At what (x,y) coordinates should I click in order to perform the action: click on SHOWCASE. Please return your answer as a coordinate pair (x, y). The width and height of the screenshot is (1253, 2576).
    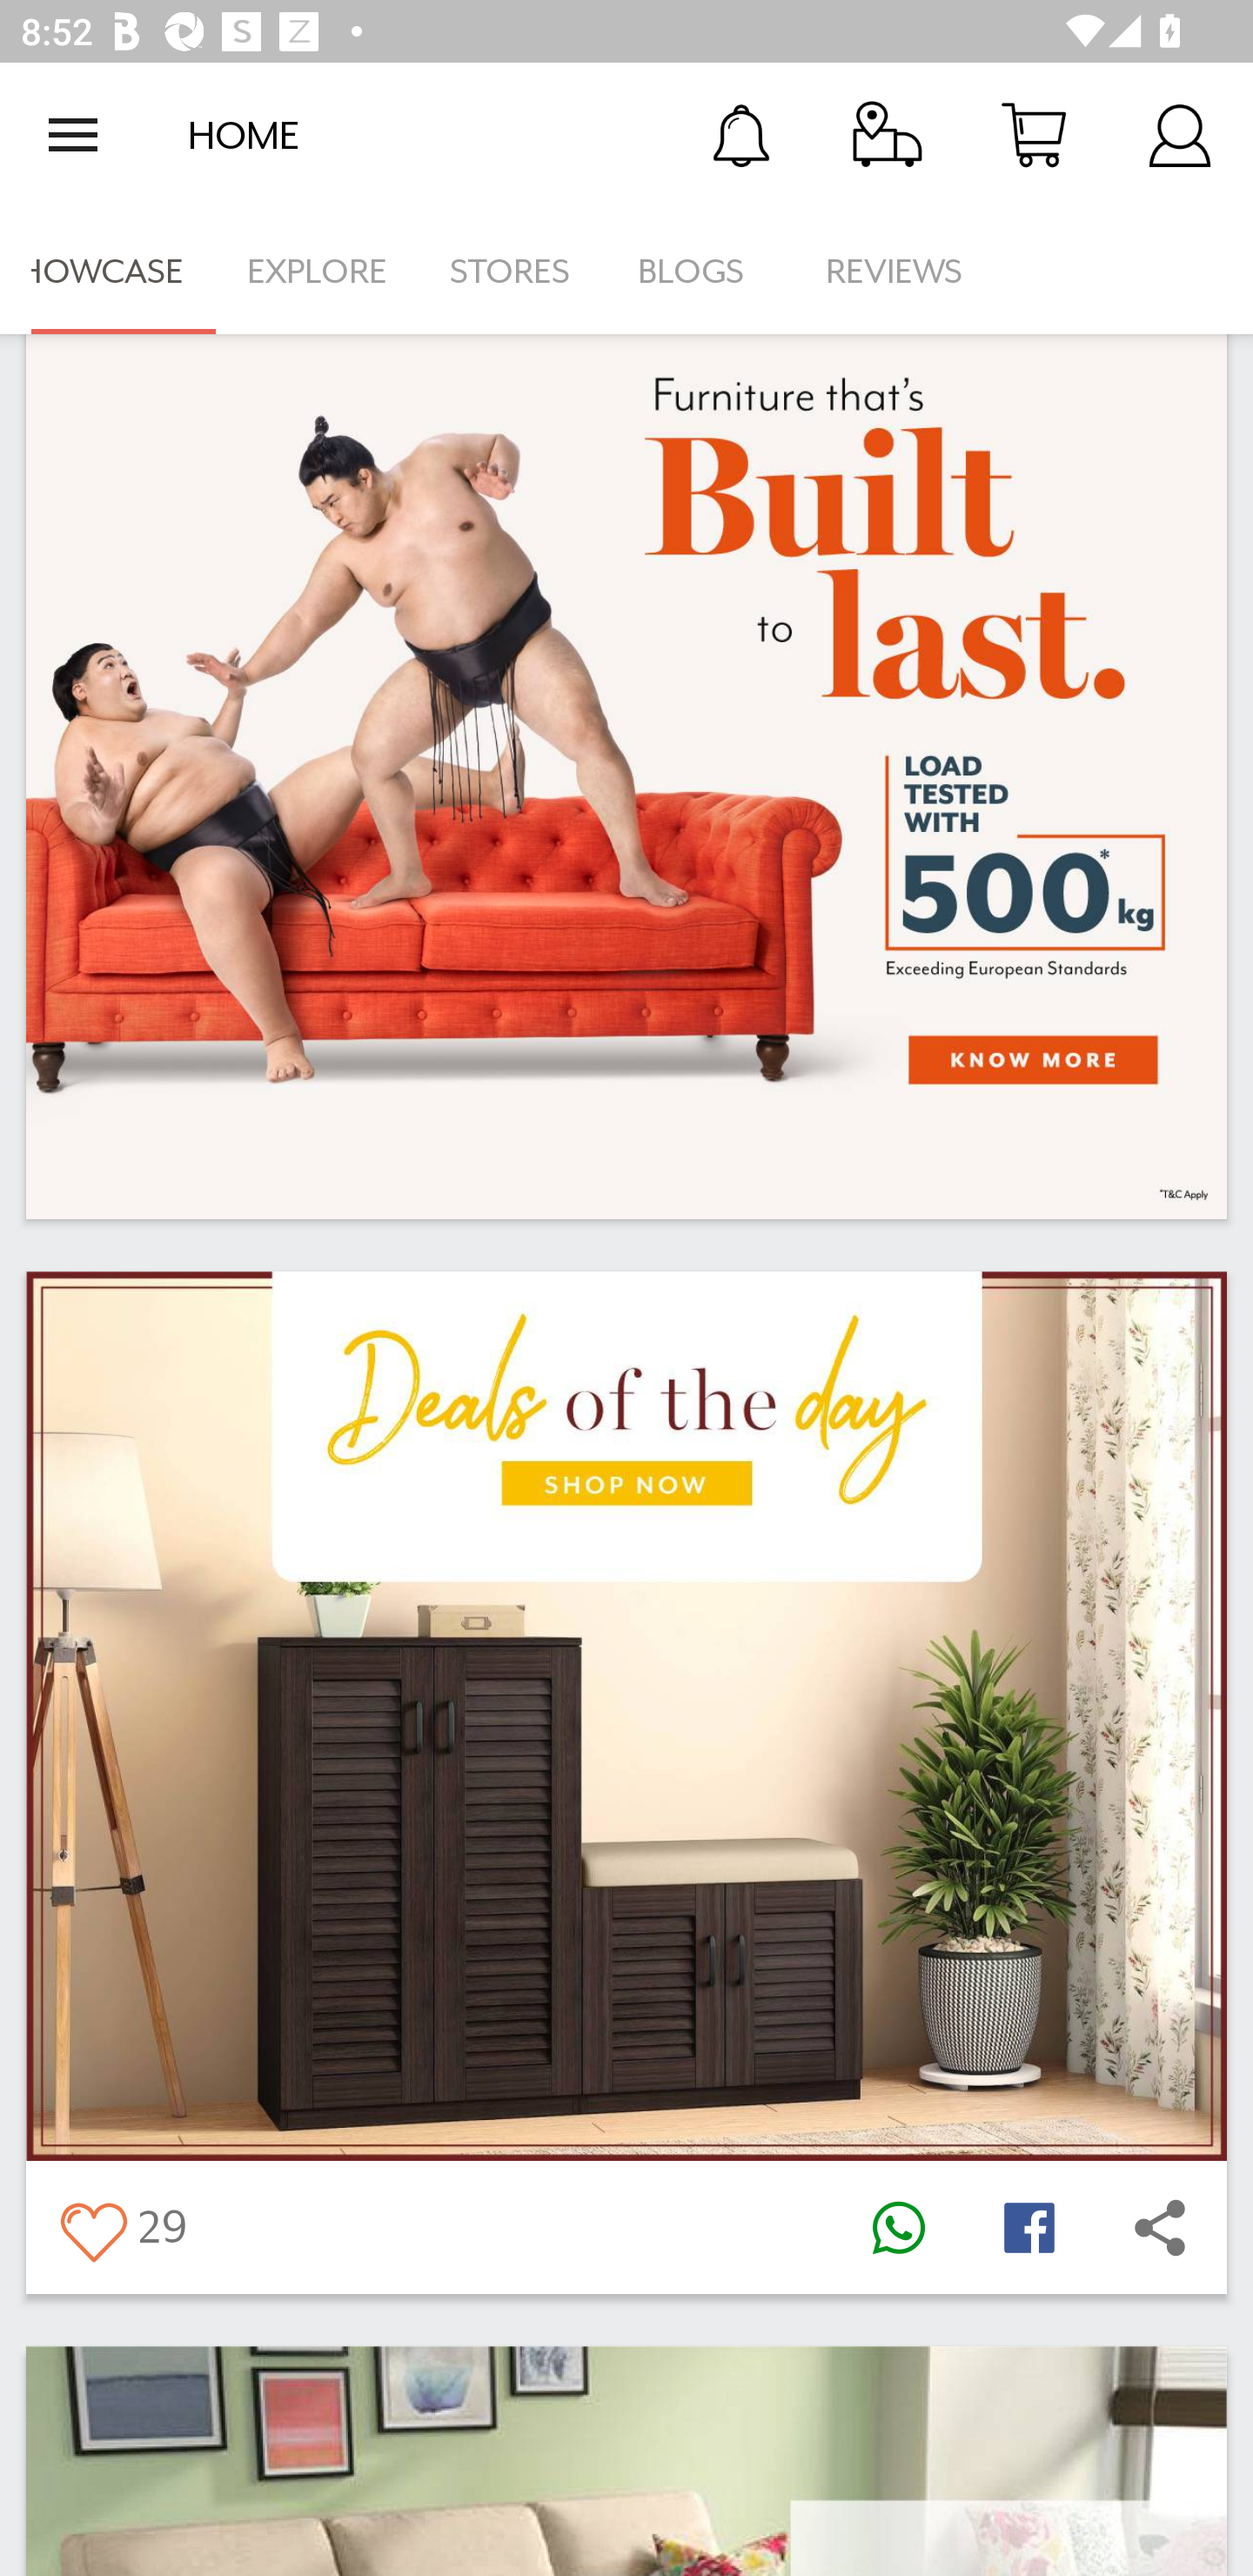
    Looking at the image, I should click on (108, 272).